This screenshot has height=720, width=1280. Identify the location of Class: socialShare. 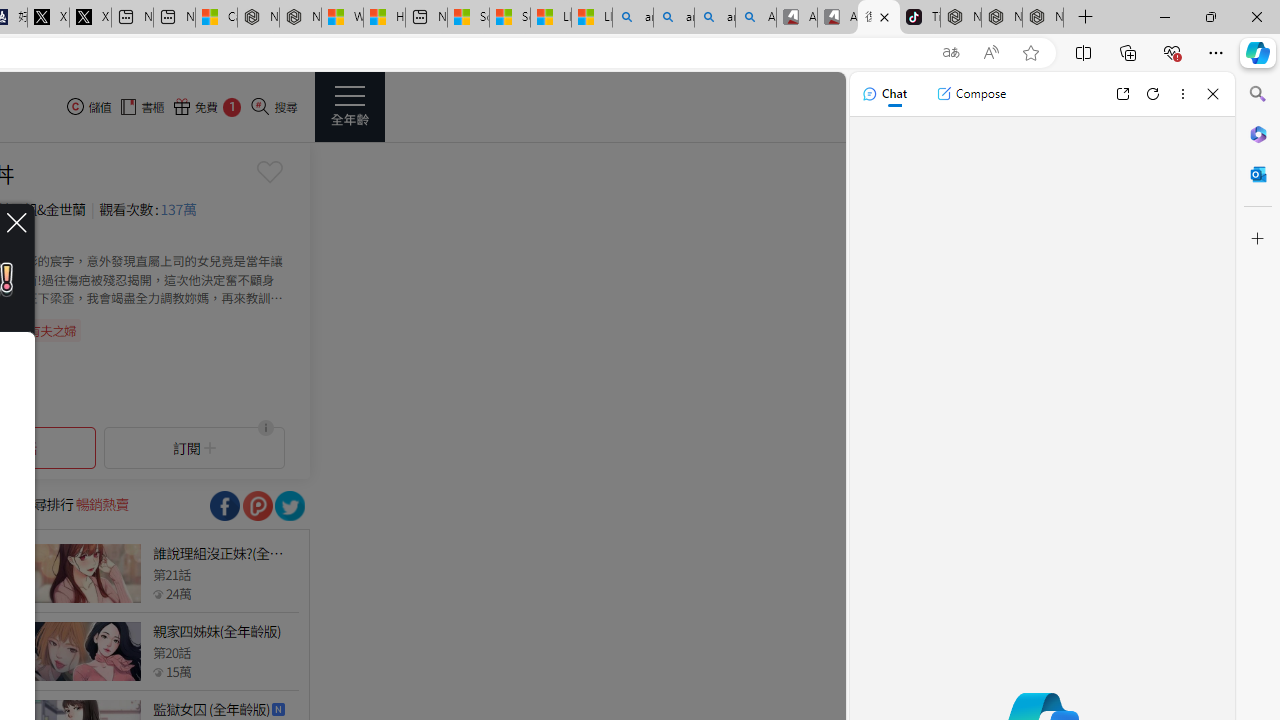
(290, 506).